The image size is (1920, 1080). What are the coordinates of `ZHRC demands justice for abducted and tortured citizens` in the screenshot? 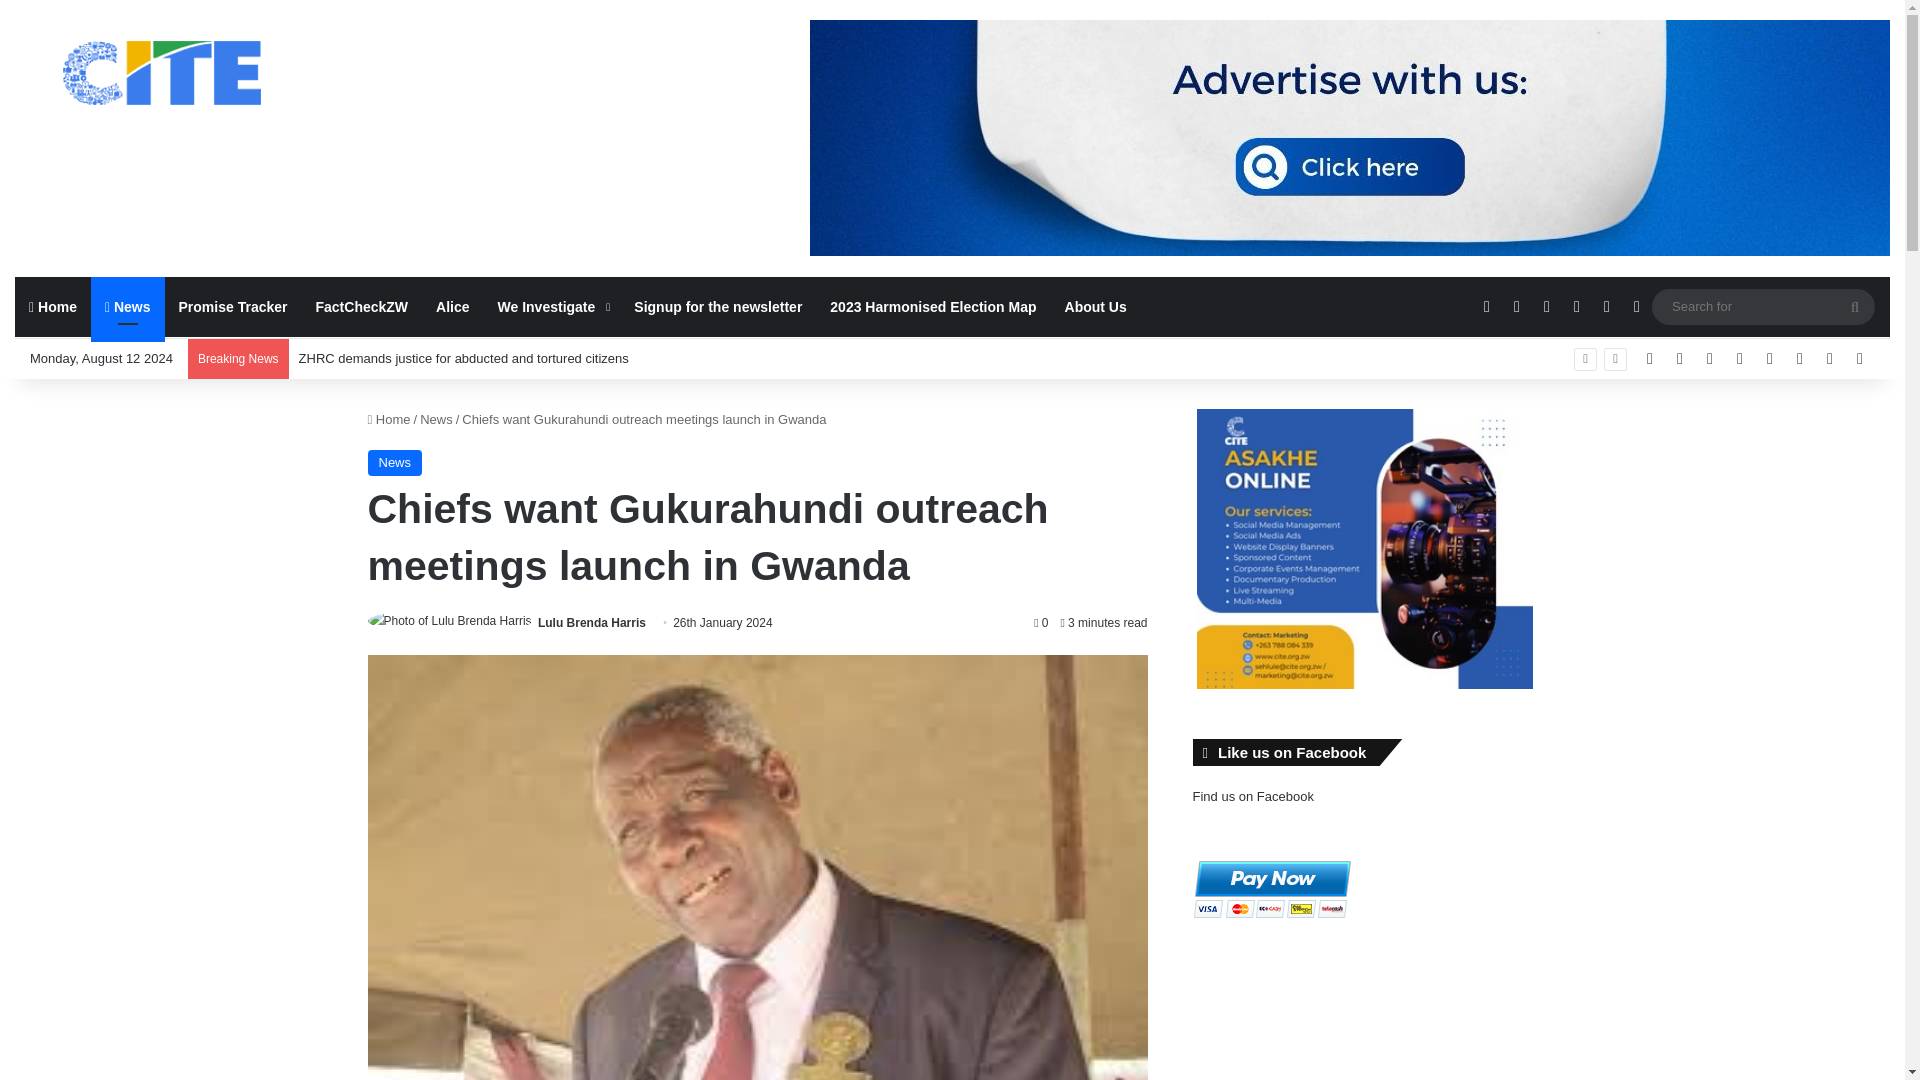 It's located at (464, 358).